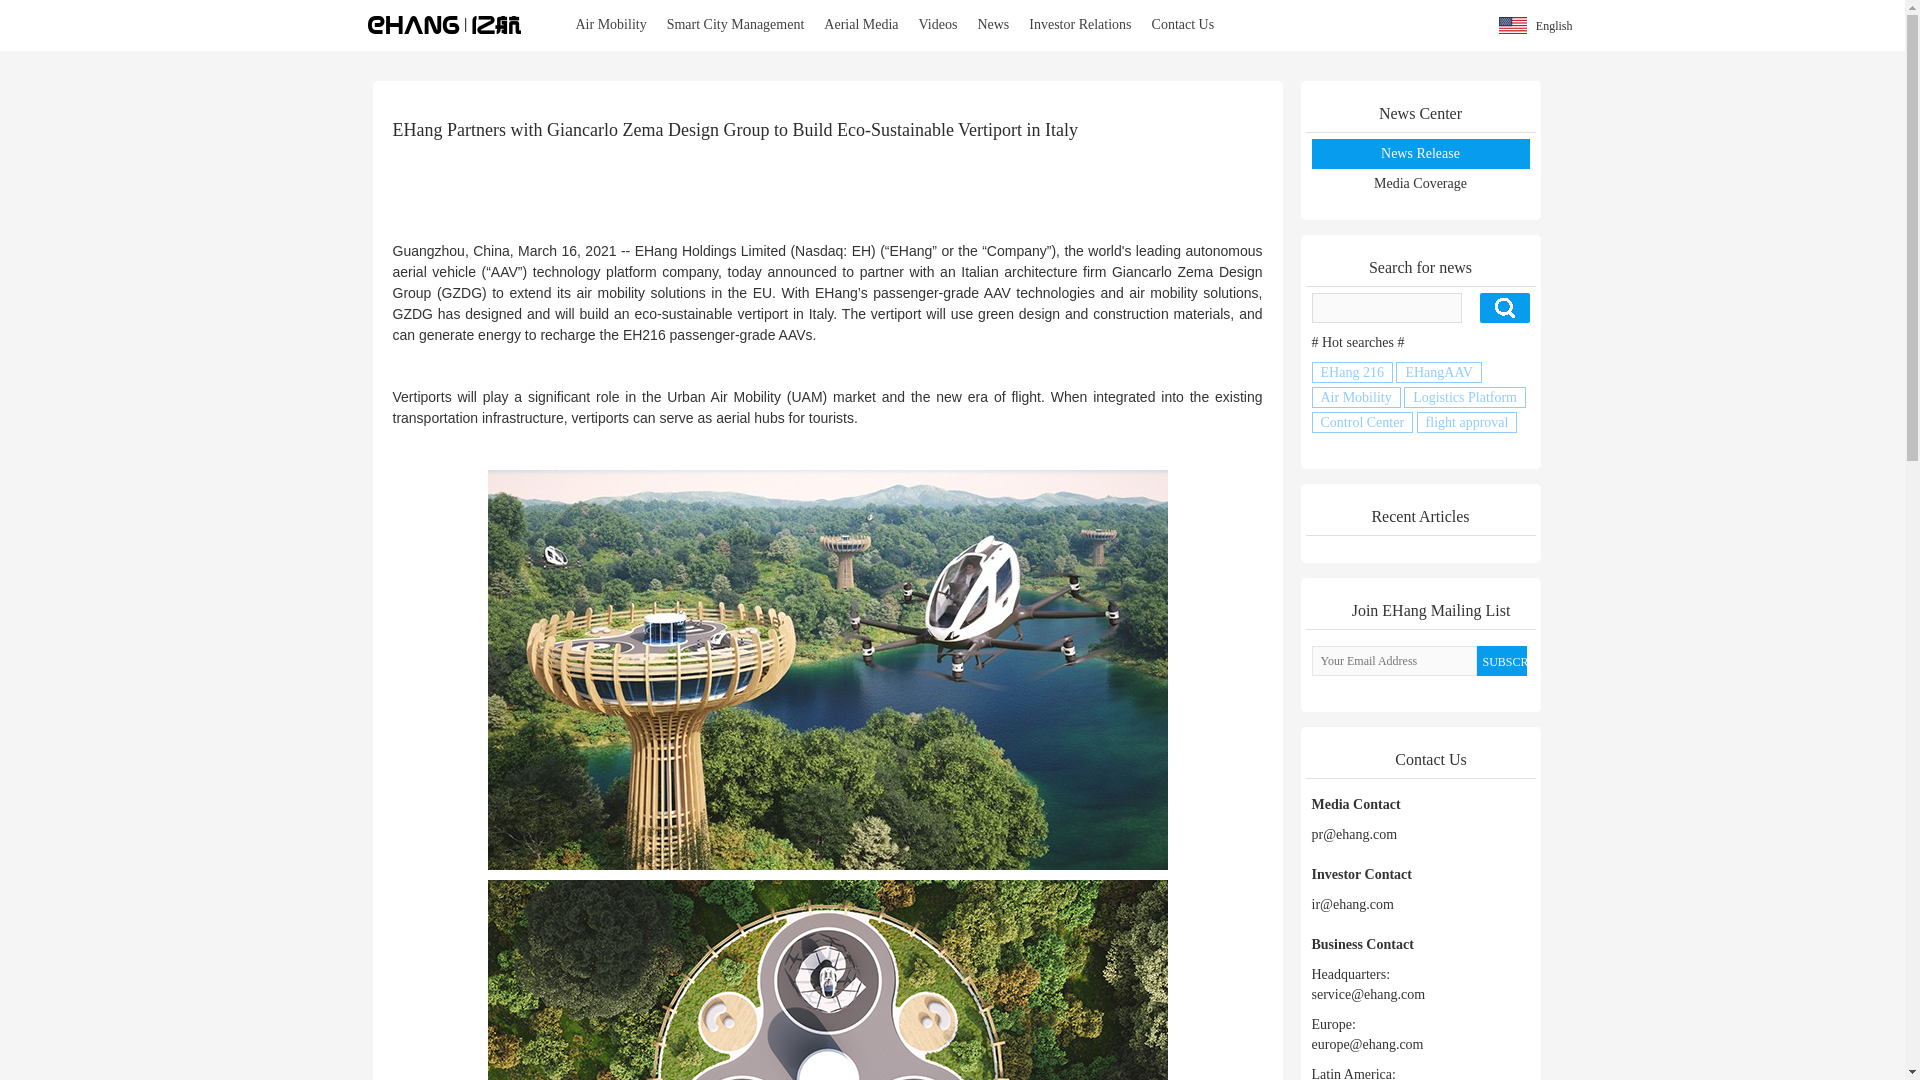 This screenshot has height=1080, width=1920. What do you see at coordinates (827, 980) in the screenshot?
I see `1615897687189844.jpg` at bounding box center [827, 980].